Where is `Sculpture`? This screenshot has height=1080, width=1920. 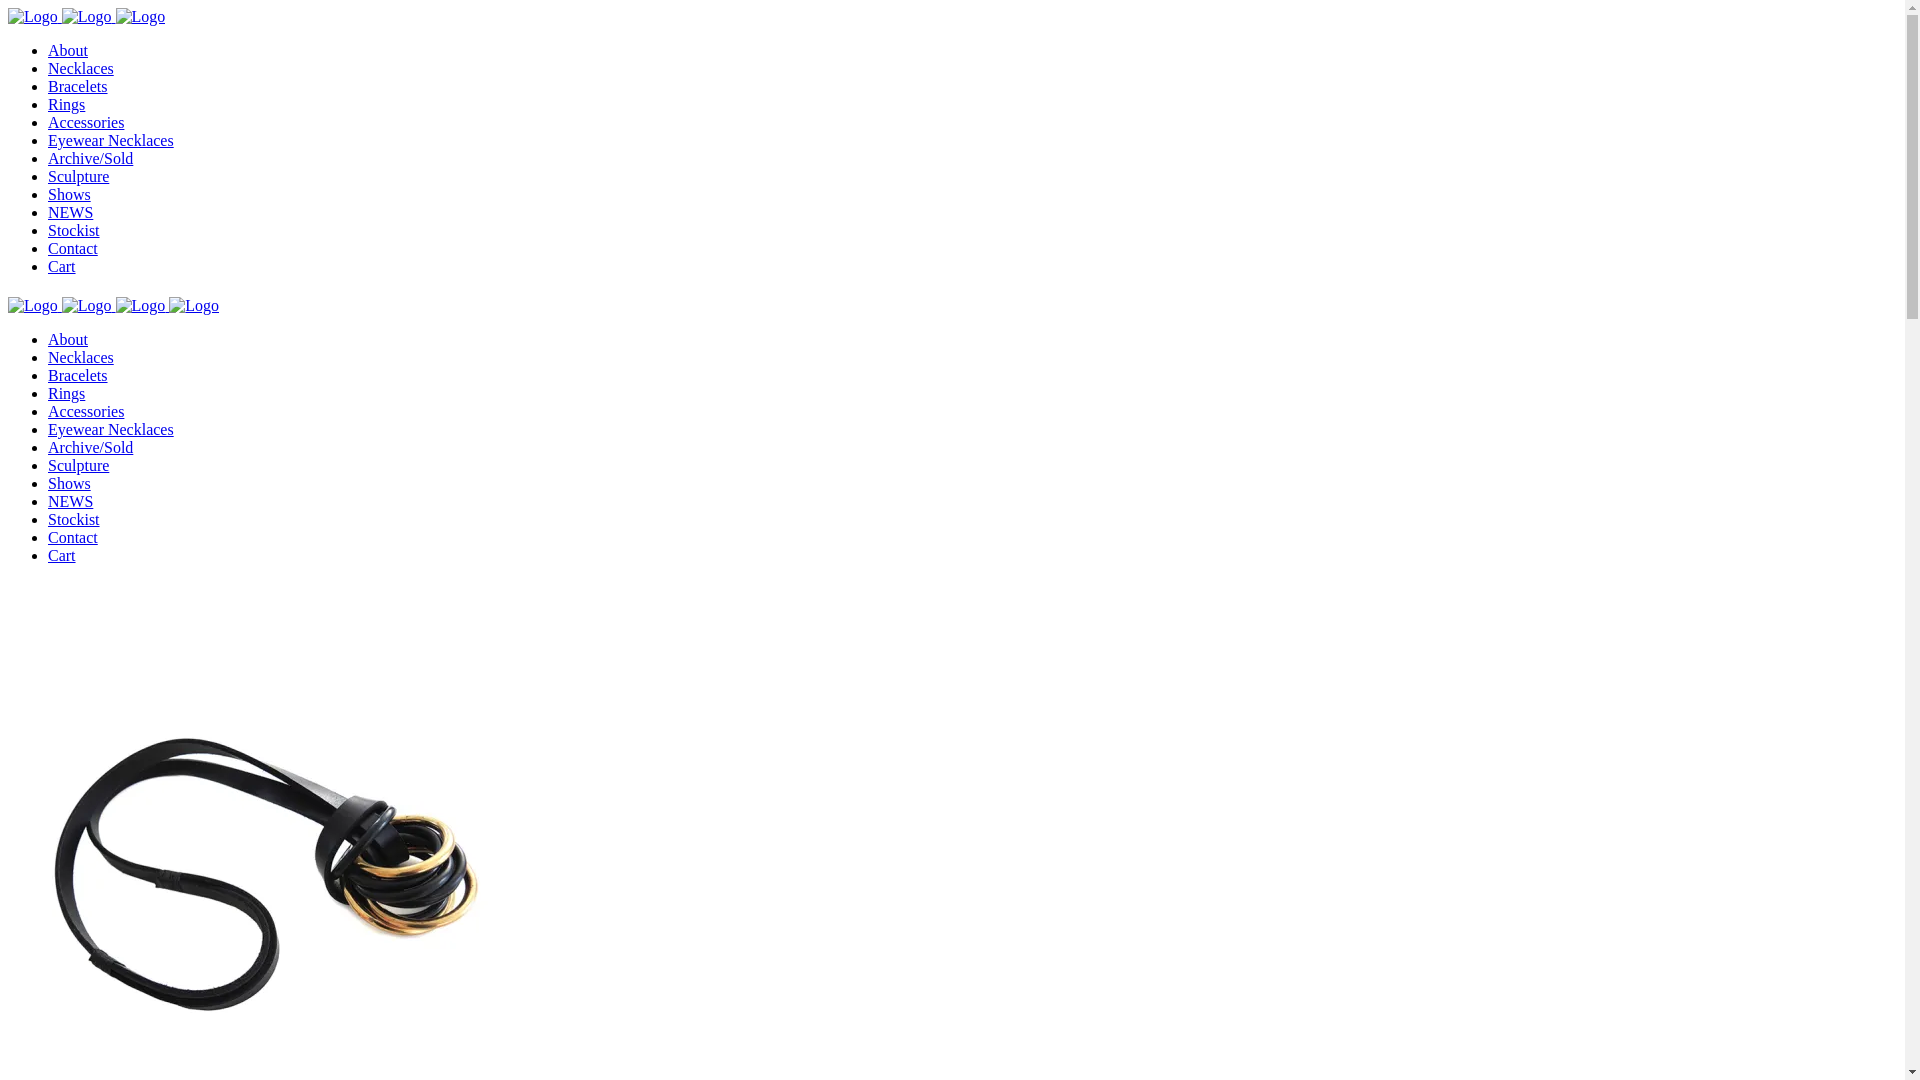
Sculpture is located at coordinates (78, 176).